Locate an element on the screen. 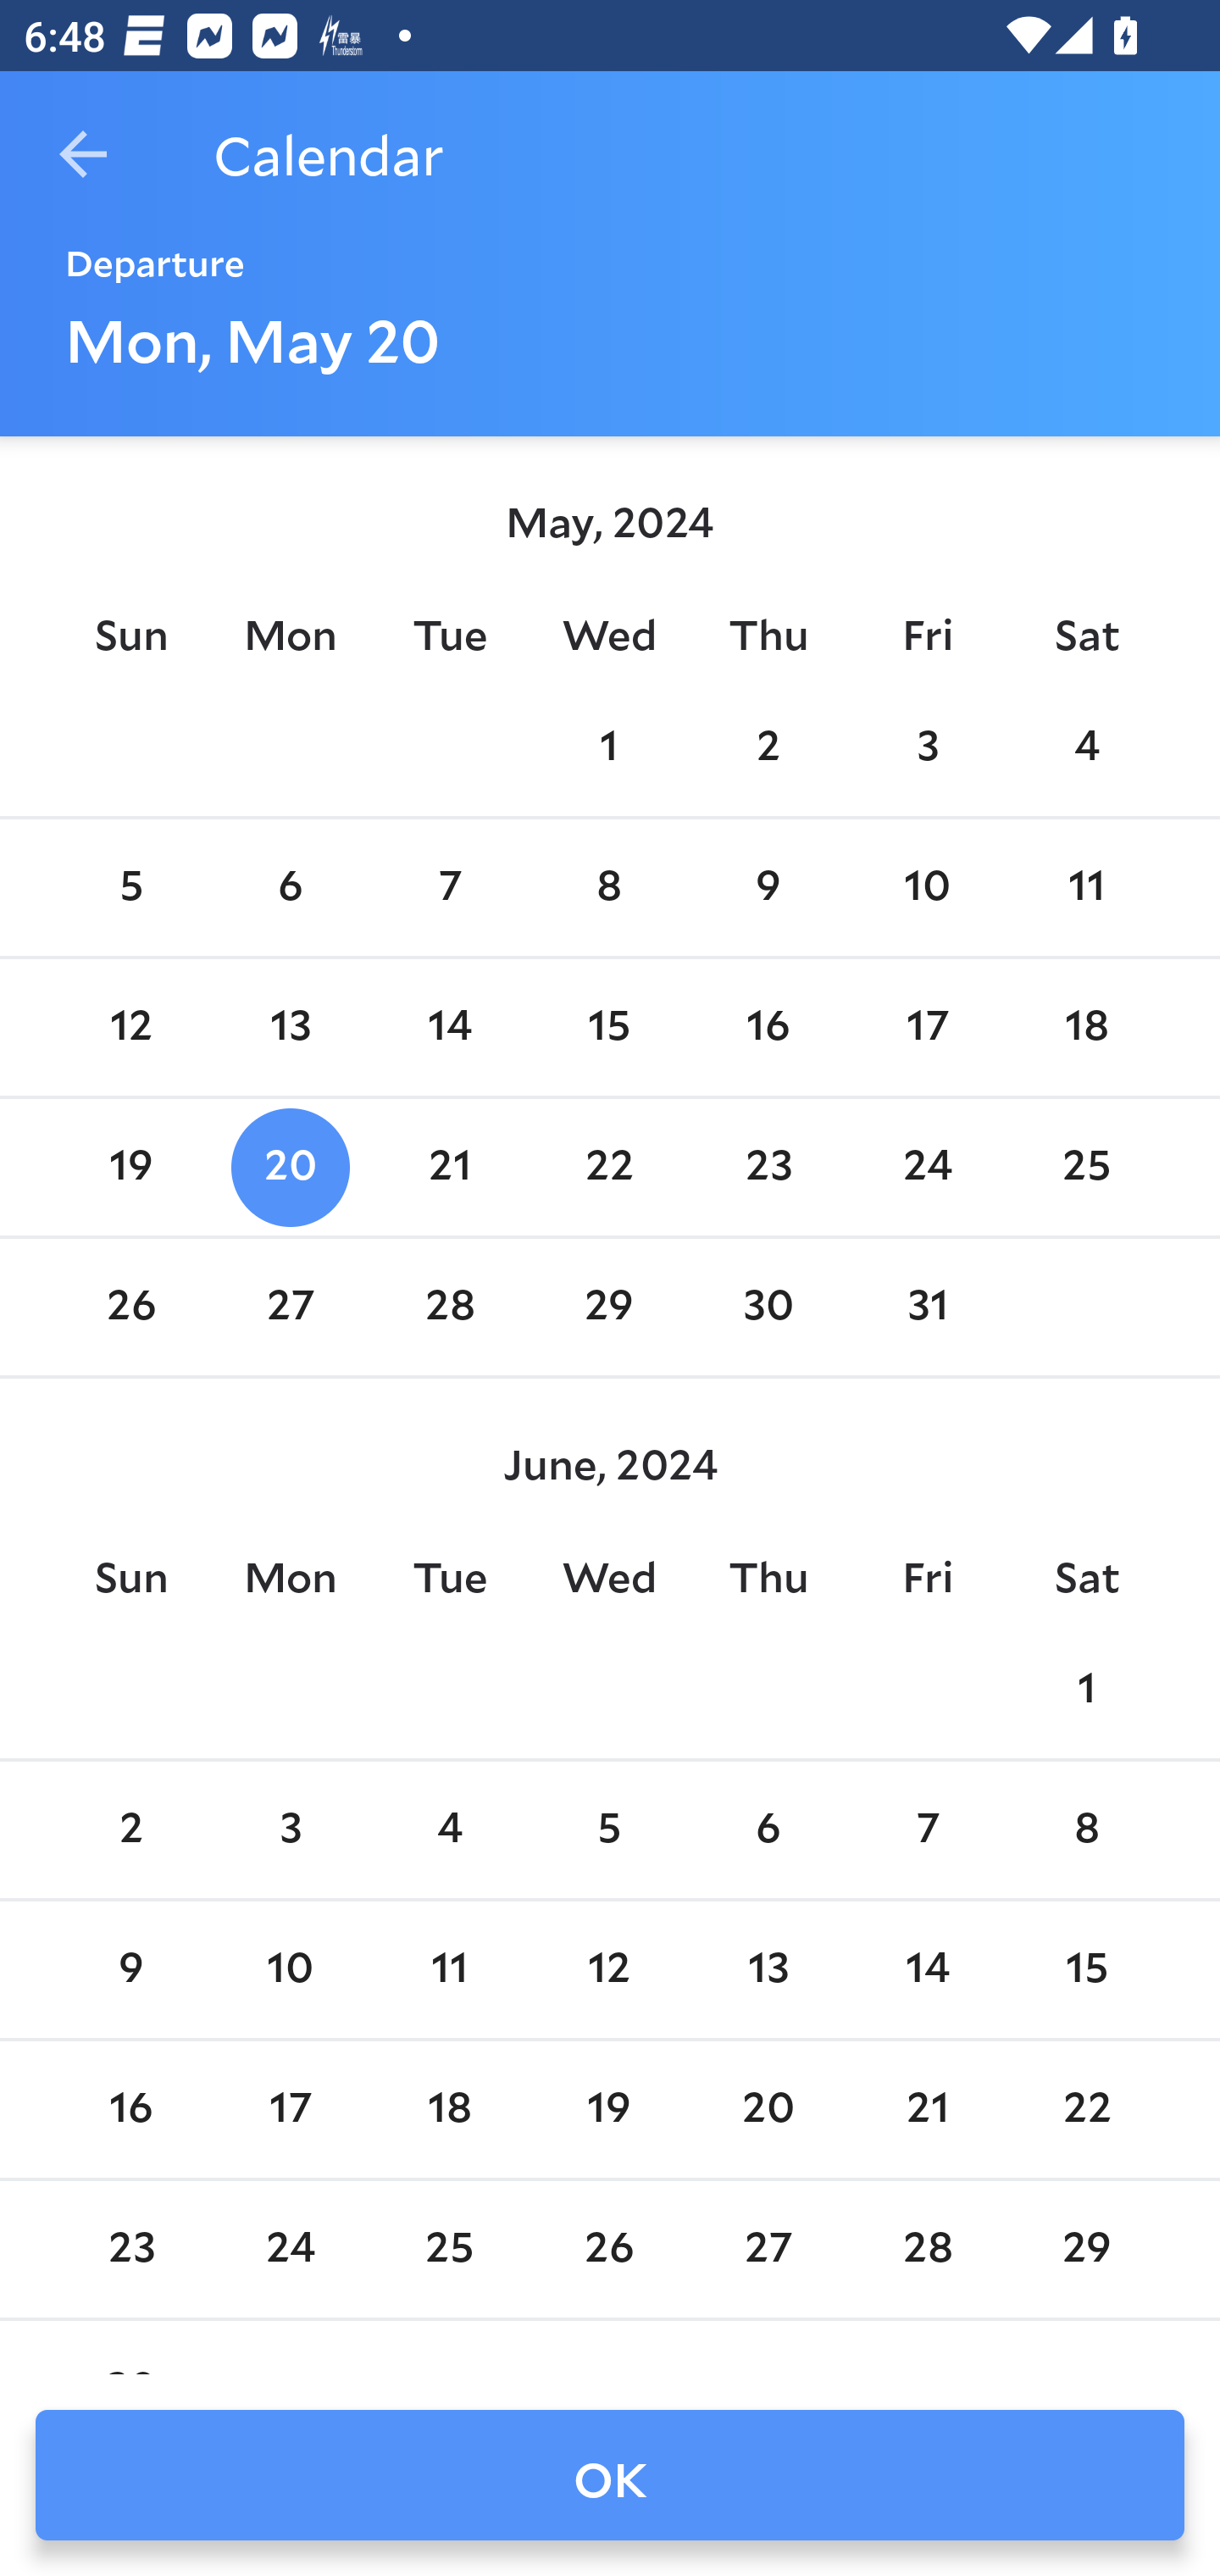 The height and width of the screenshot is (2576, 1220). 16 is located at coordinates (768, 1027).